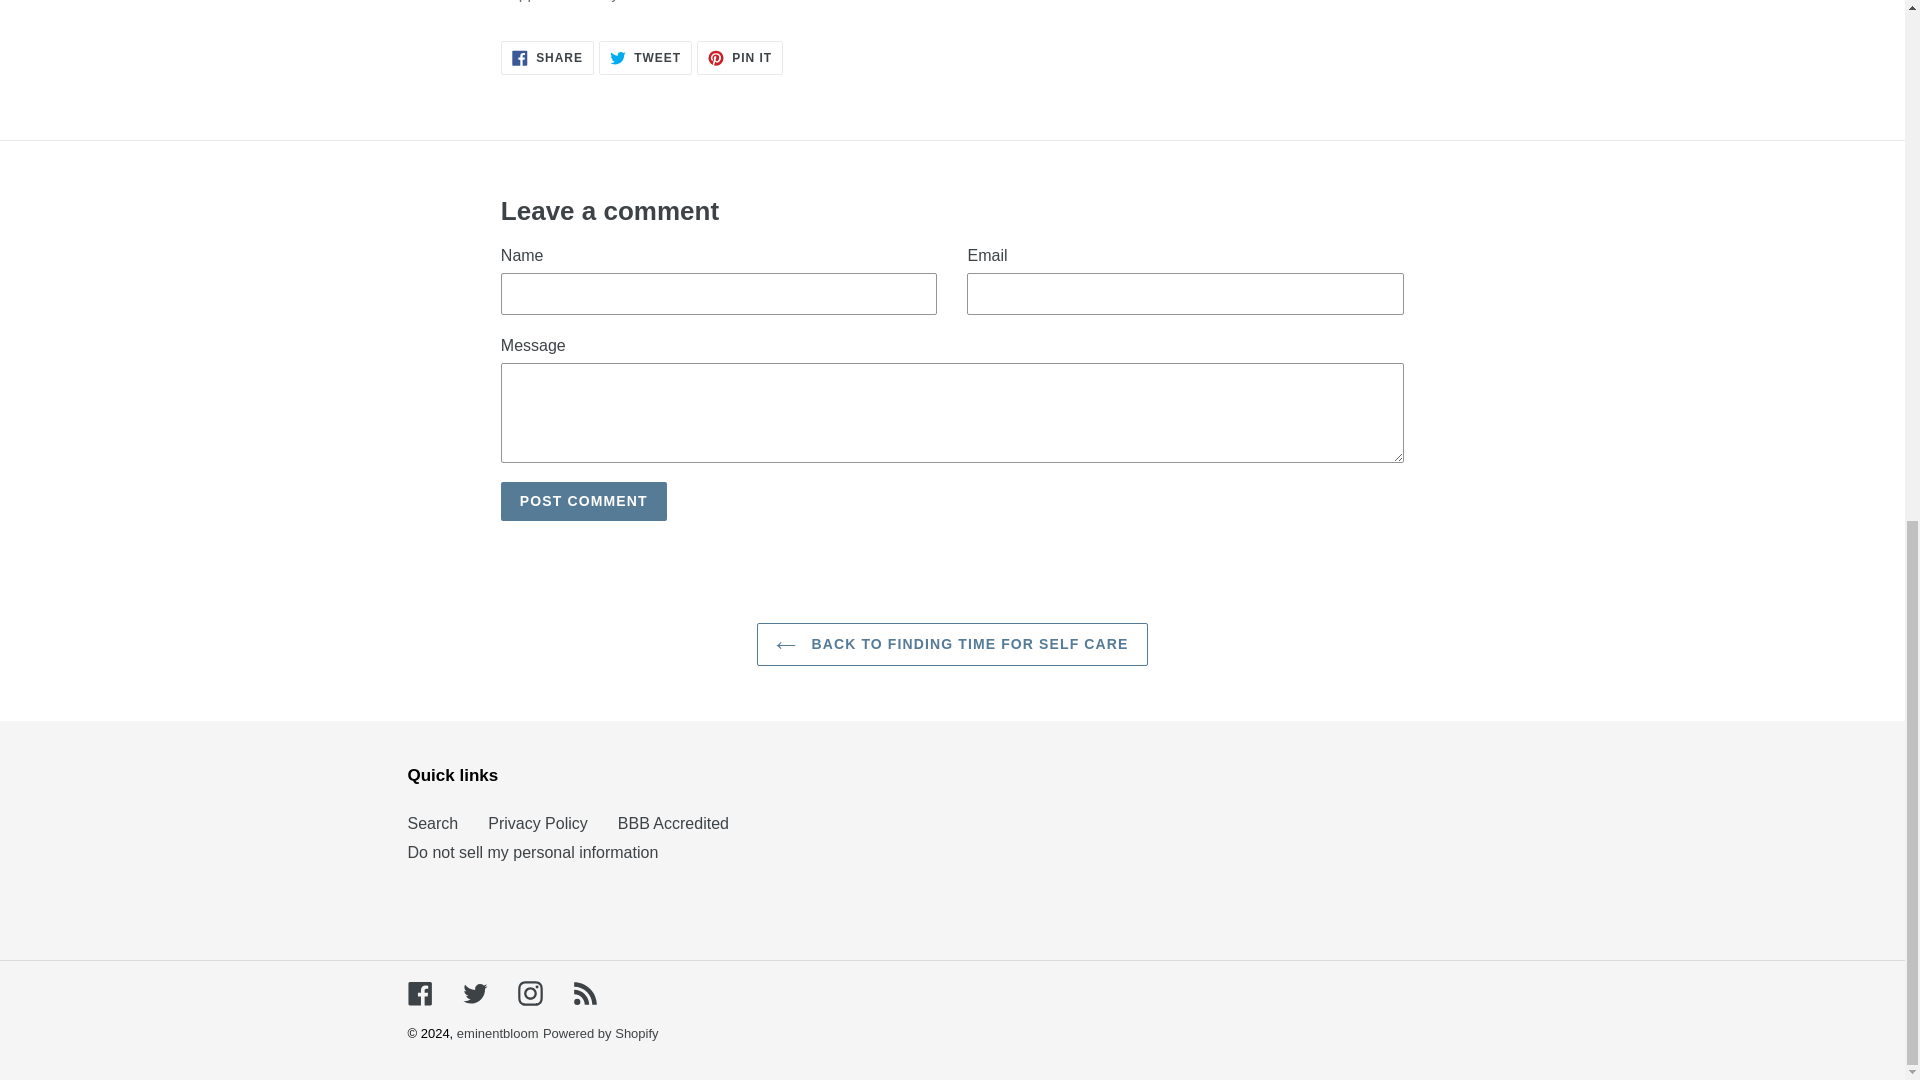 The height and width of the screenshot is (1080, 1920). I want to click on BACK TO FINDING TIME FOR SELF CARE, so click(530, 992).